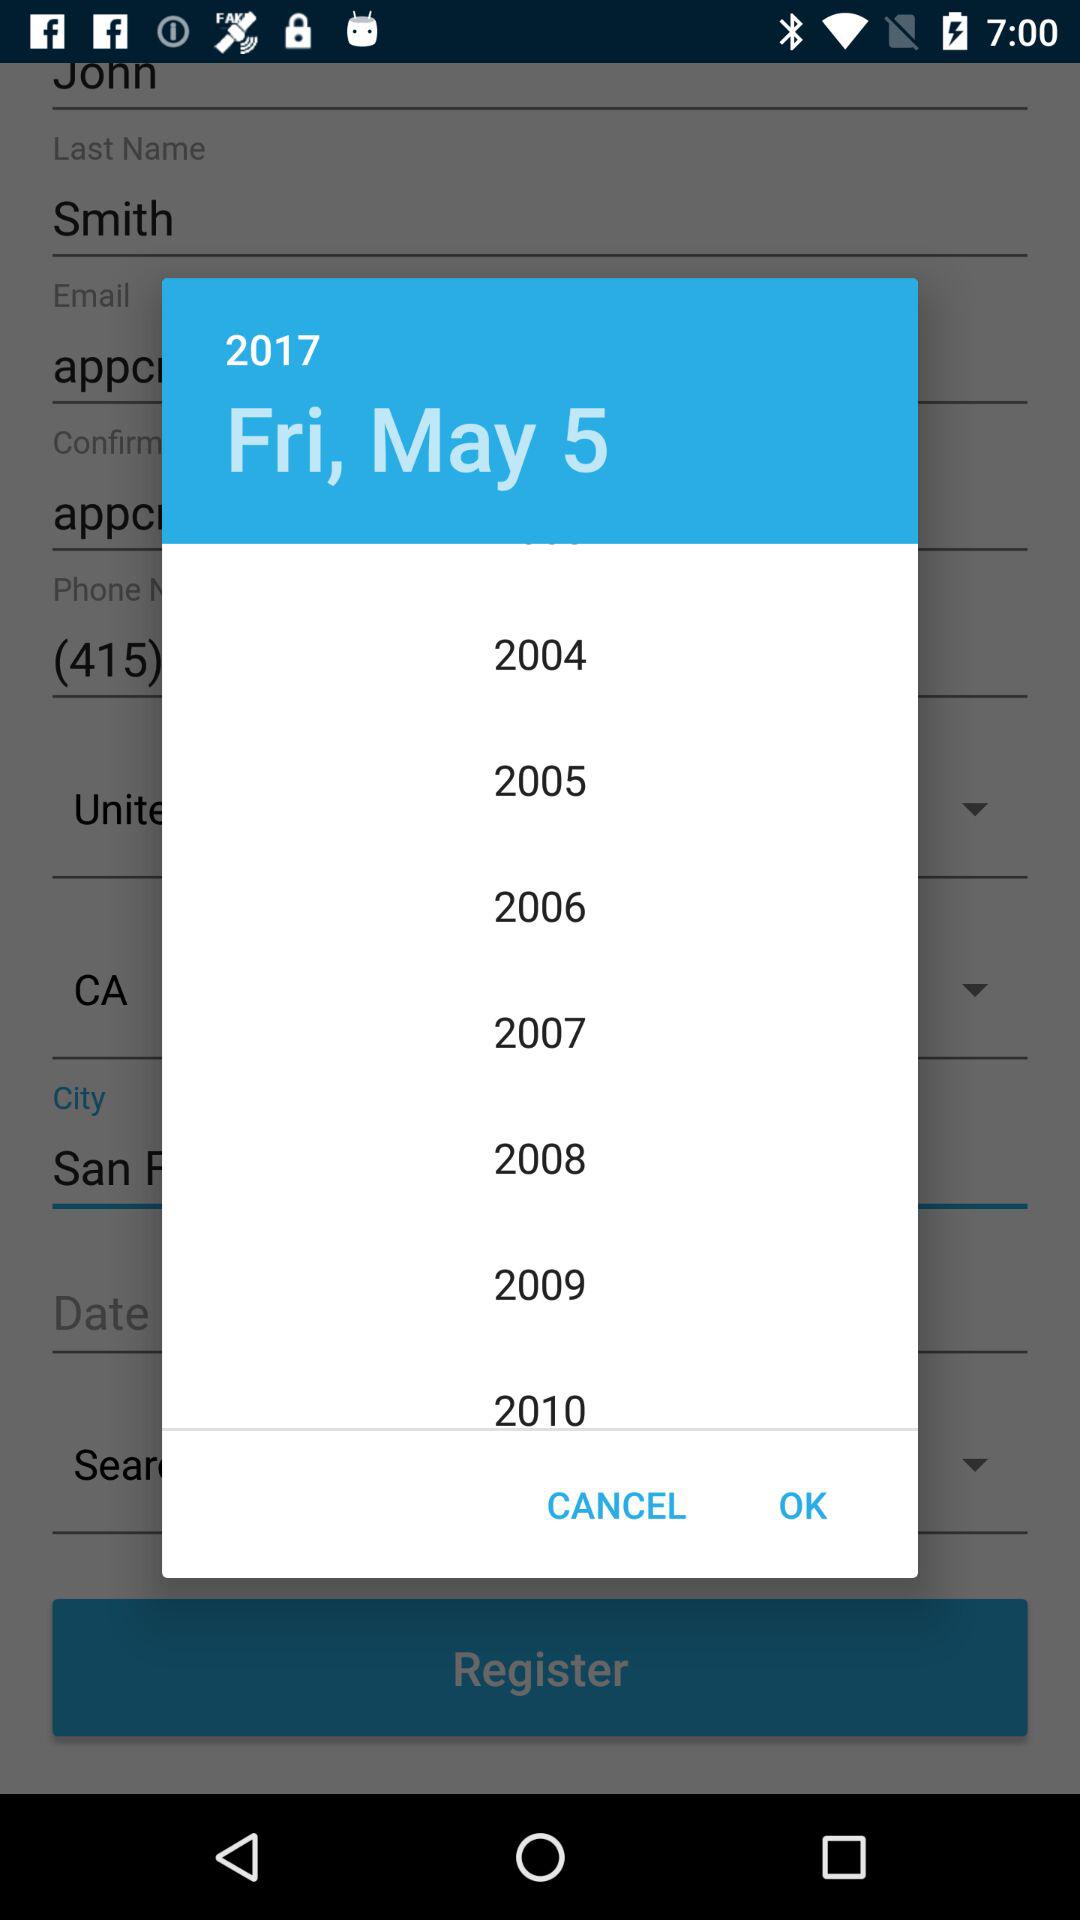  Describe the element at coordinates (540, 328) in the screenshot. I see `jump to 2017 icon` at that location.